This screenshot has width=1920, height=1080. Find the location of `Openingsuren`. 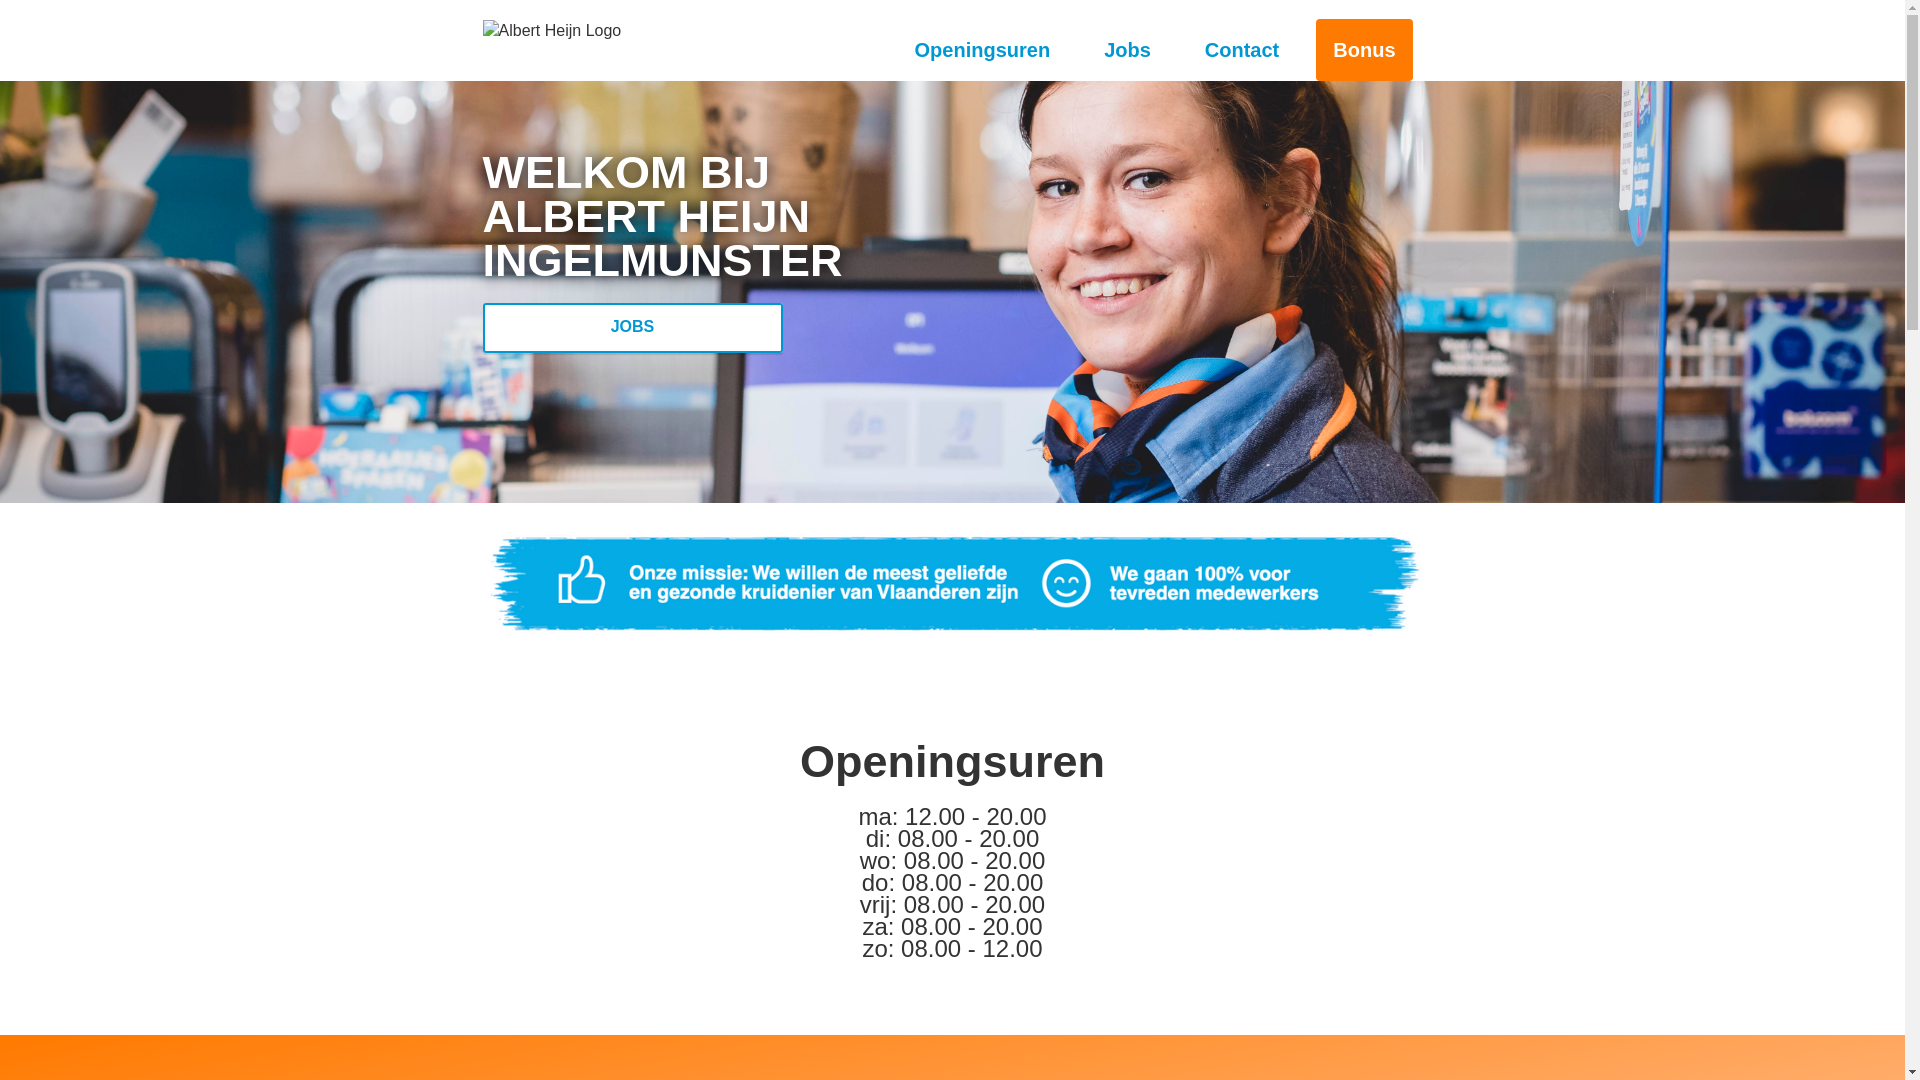

Openingsuren is located at coordinates (983, 50).